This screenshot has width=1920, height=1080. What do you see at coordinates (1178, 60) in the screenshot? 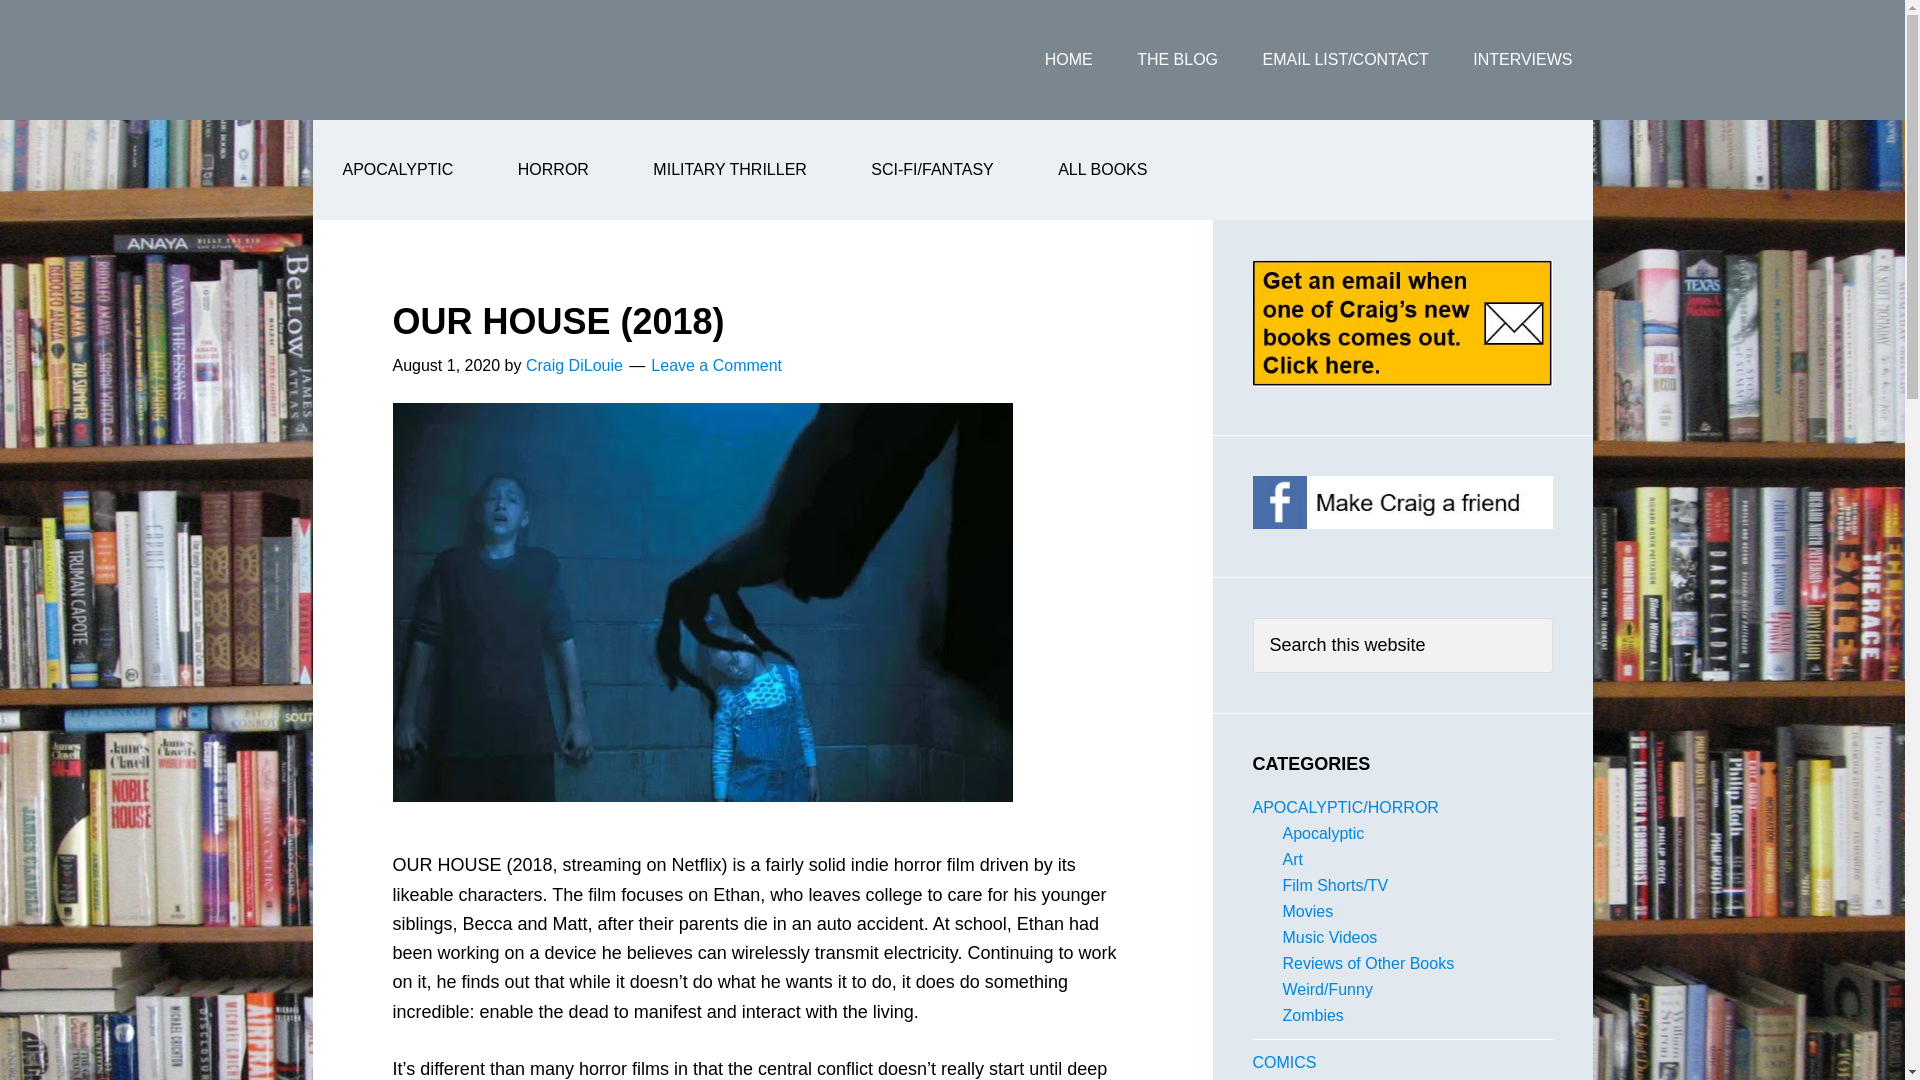
I see `THE BLOG` at bounding box center [1178, 60].